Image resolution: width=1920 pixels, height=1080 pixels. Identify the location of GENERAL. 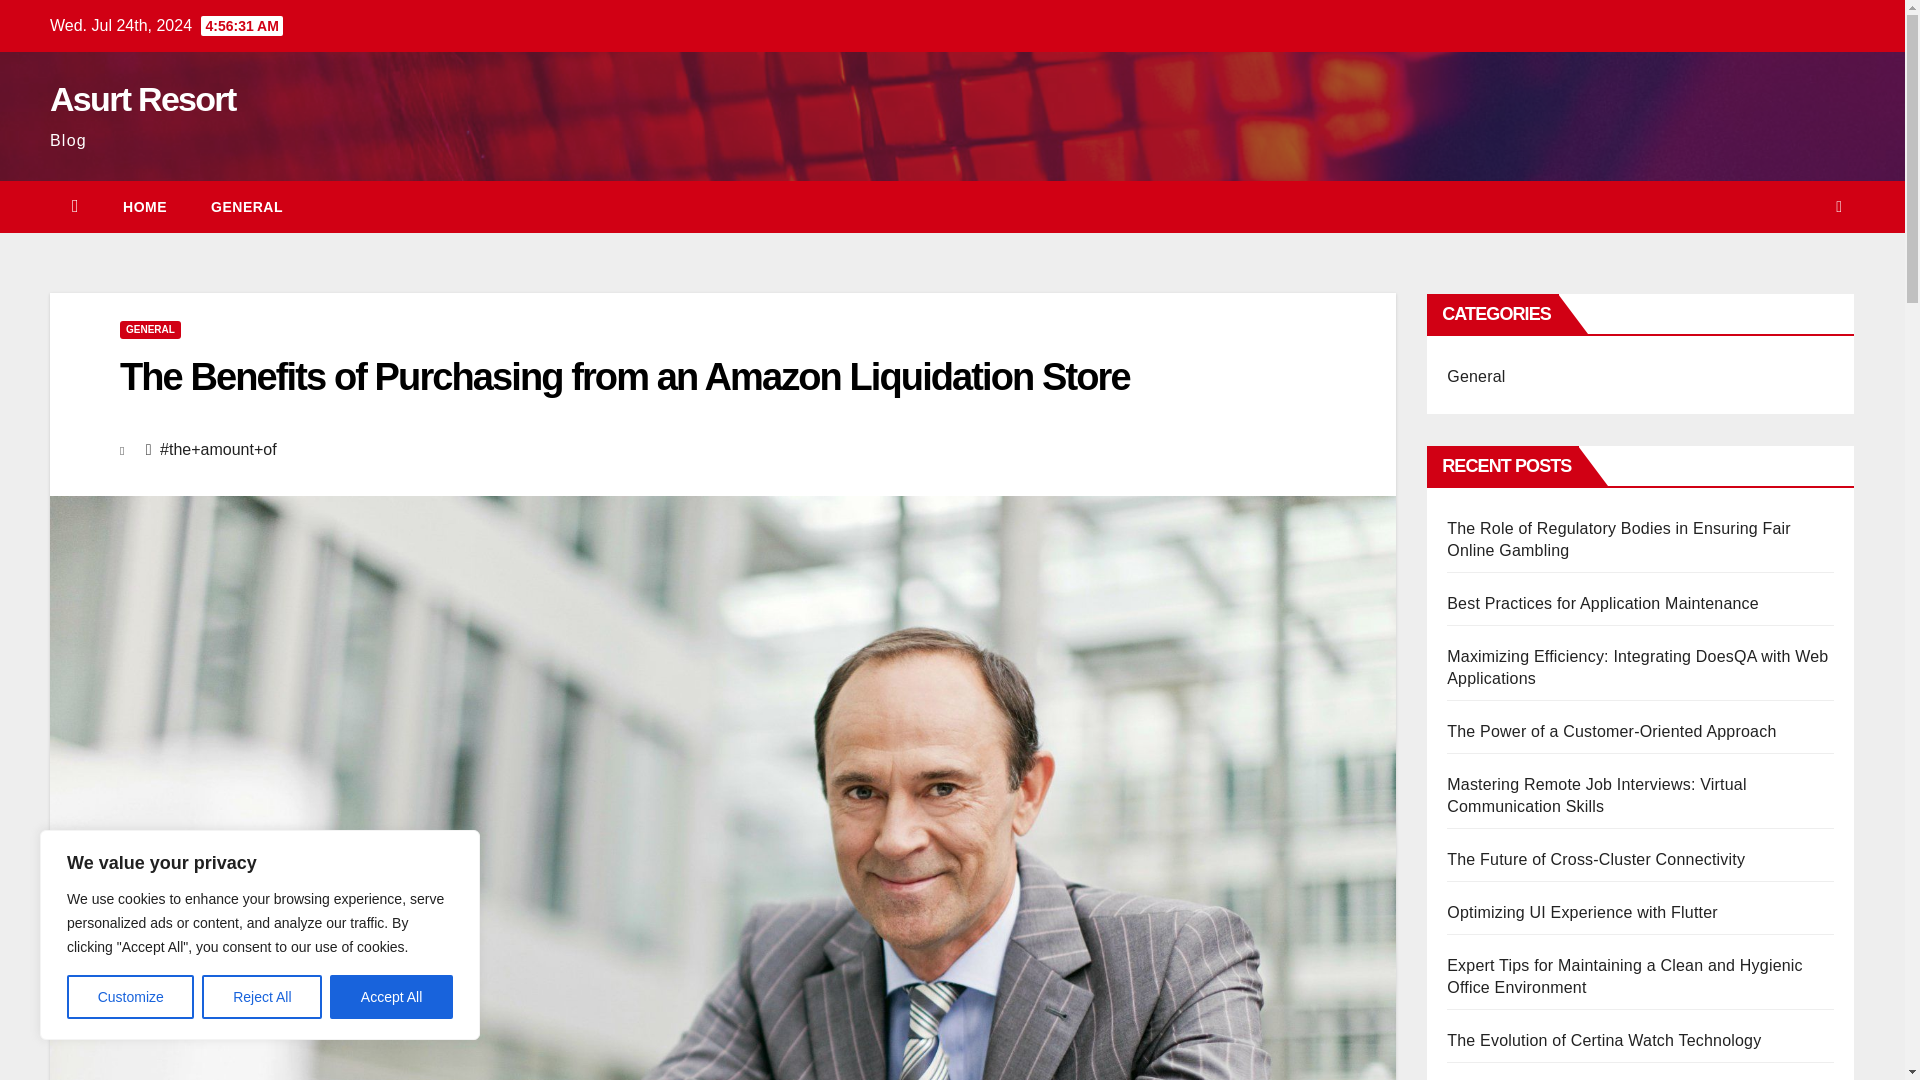
(150, 330).